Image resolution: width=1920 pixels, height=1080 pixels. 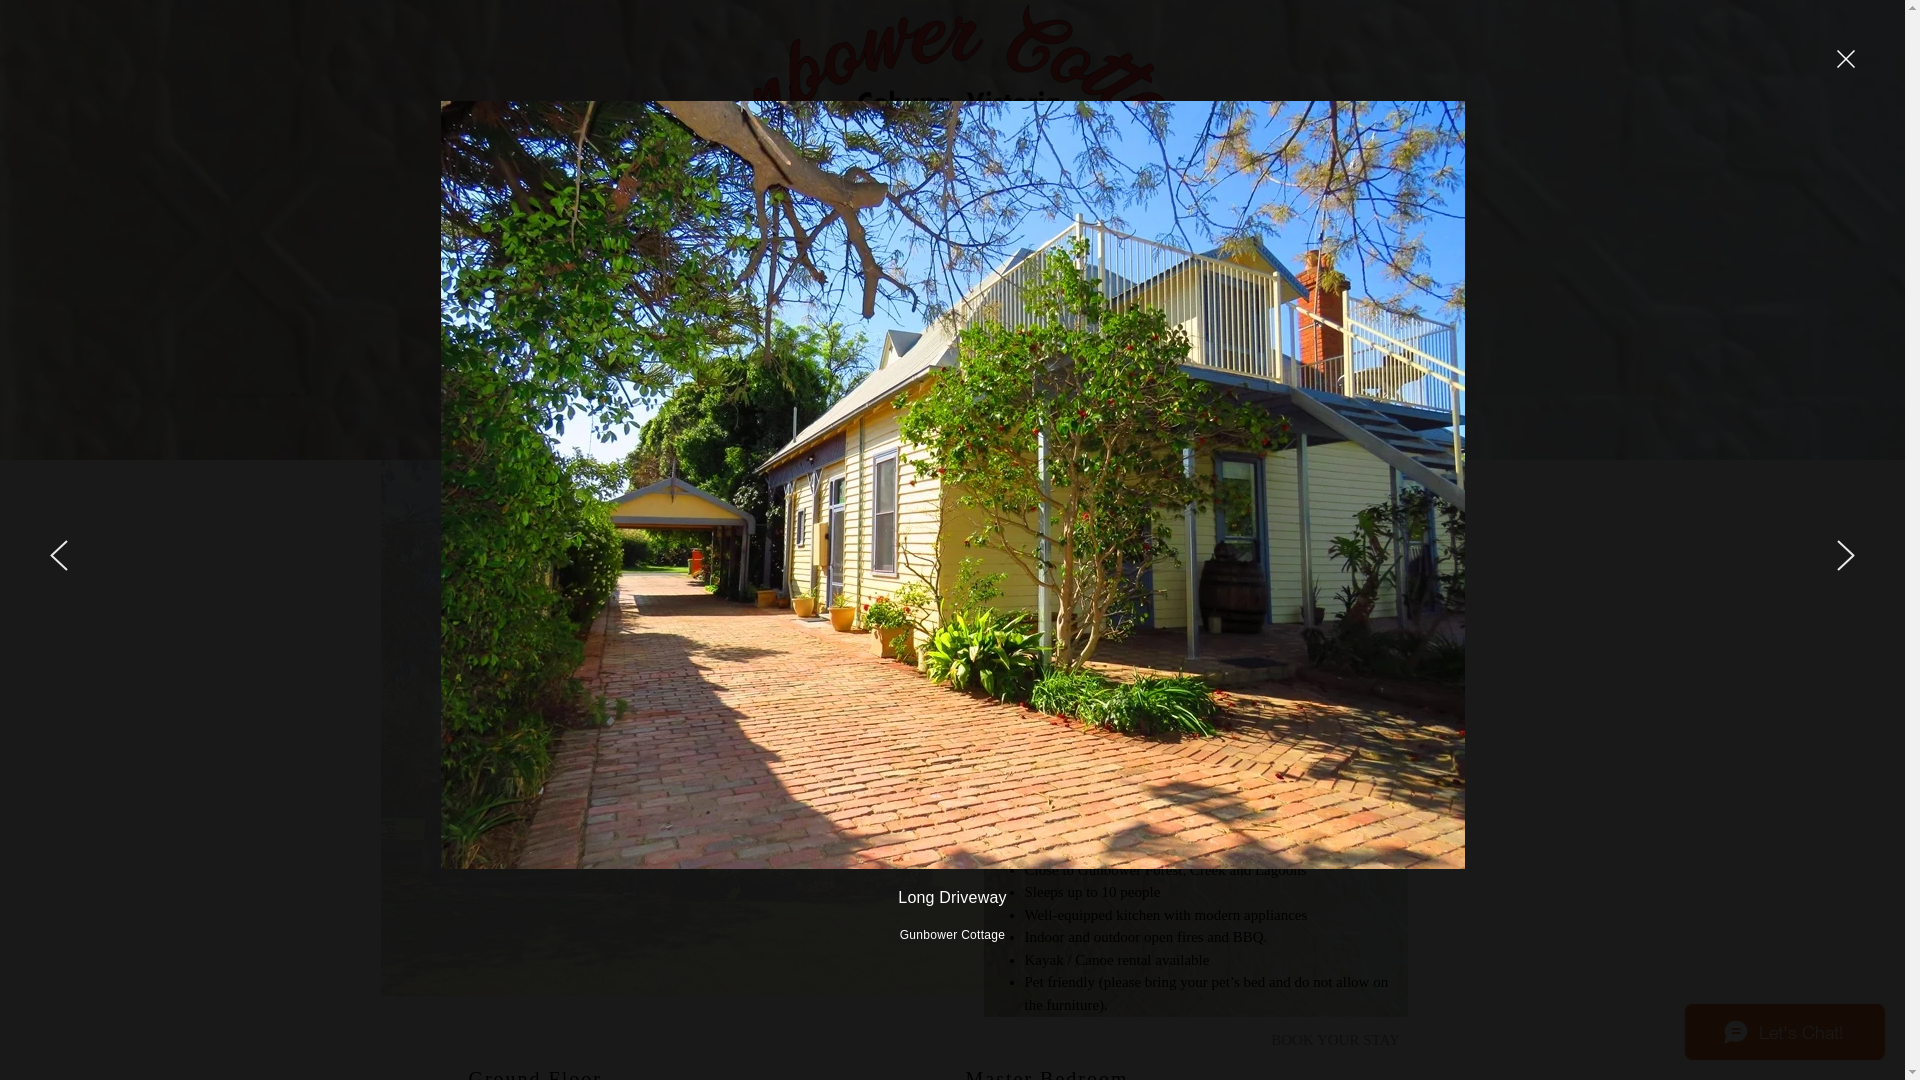 What do you see at coordinates (823, 425) in the screenshot?
I see `Activities` at bounding box center [823, 425].